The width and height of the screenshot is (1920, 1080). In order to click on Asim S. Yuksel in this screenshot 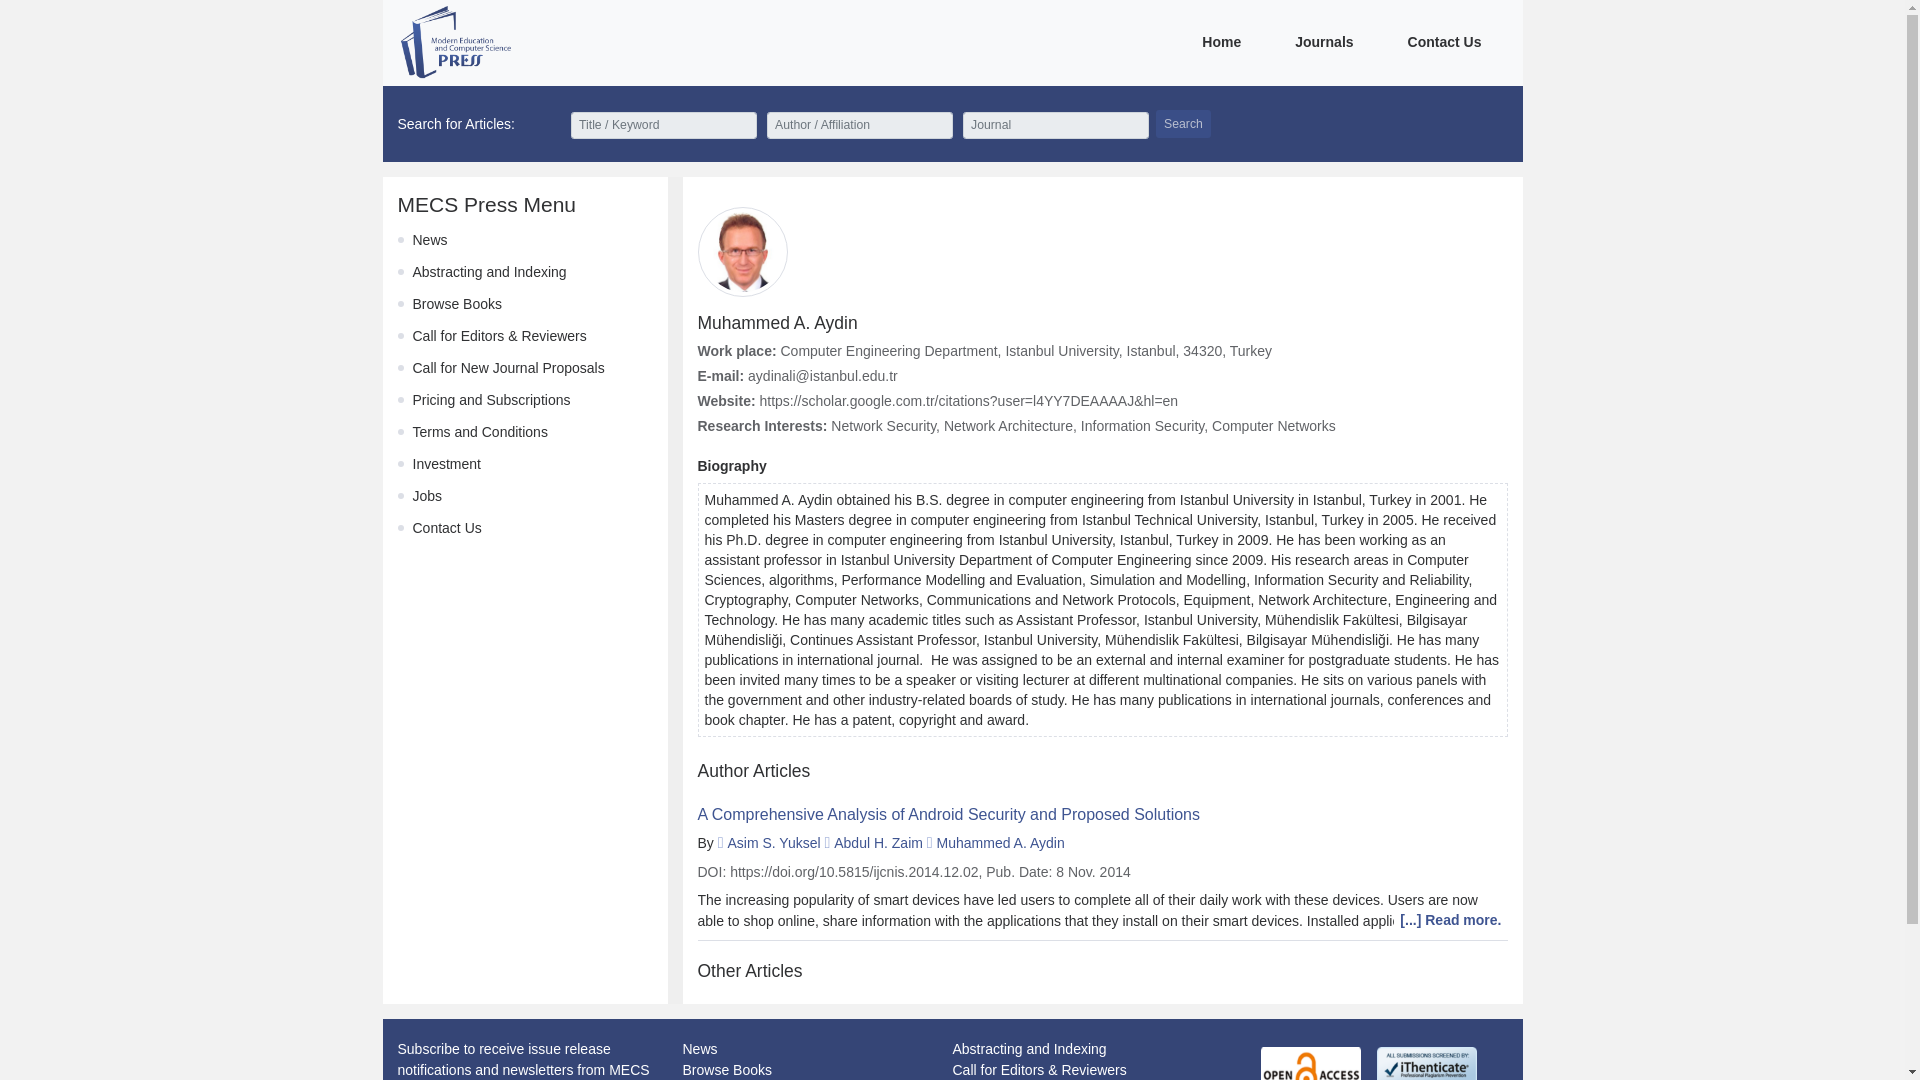, I will do `click(773, 842)`.